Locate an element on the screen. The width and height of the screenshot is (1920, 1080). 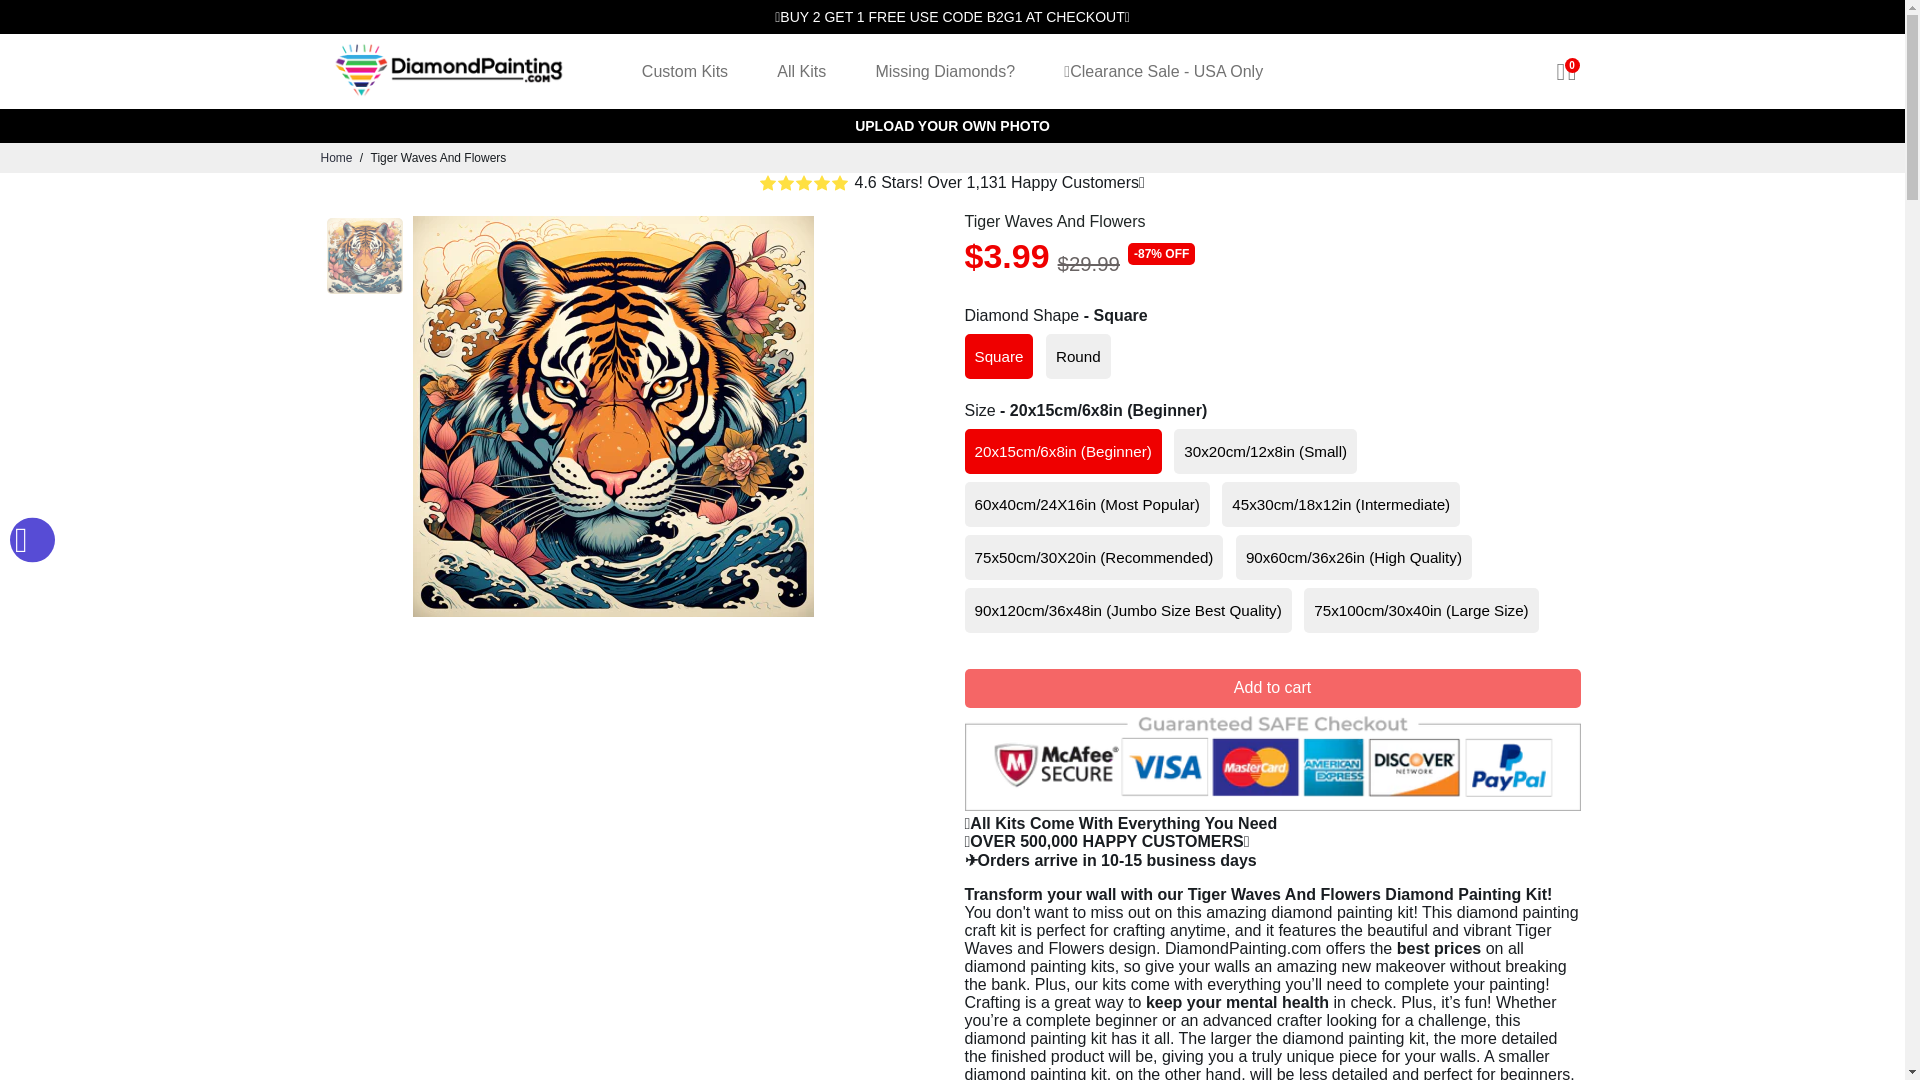
Custom Kits is located at coordinates (685, 71).